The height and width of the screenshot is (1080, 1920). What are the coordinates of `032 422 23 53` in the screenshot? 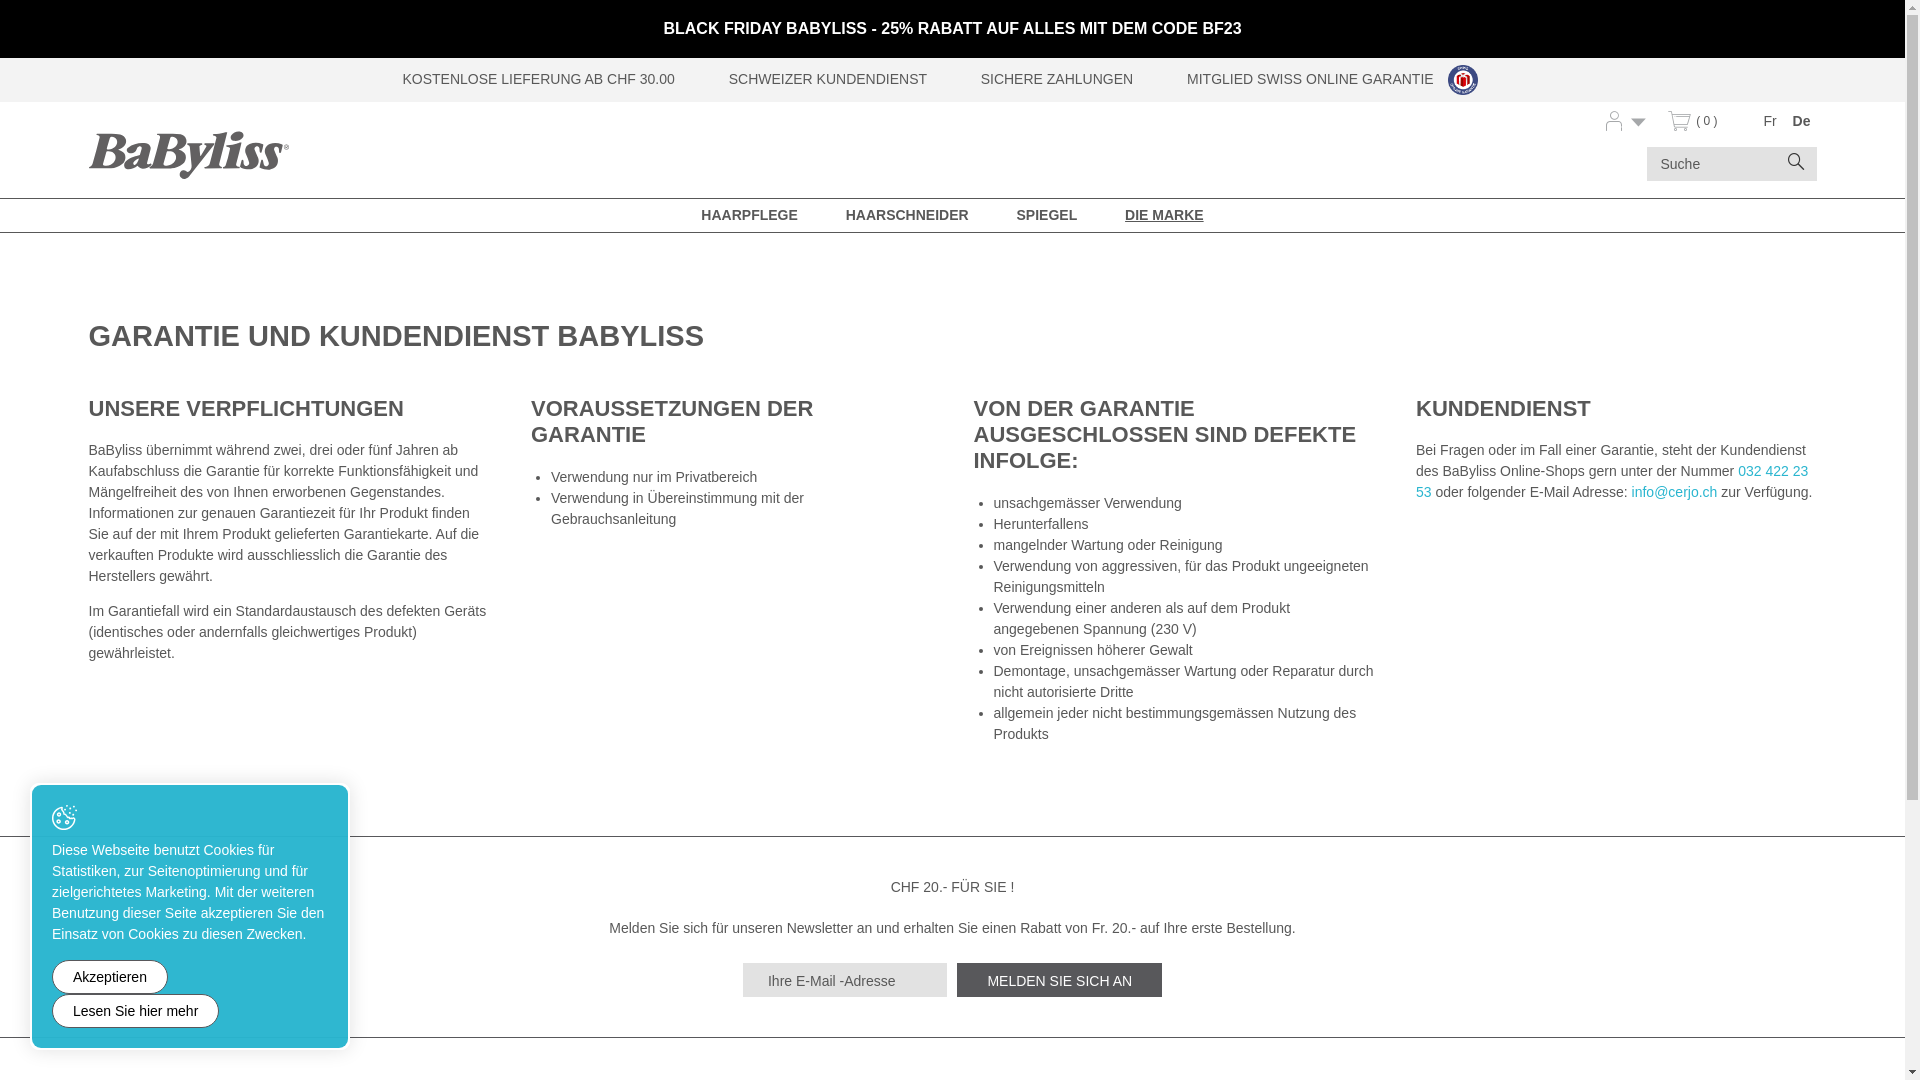 It's located at (1612, 482).